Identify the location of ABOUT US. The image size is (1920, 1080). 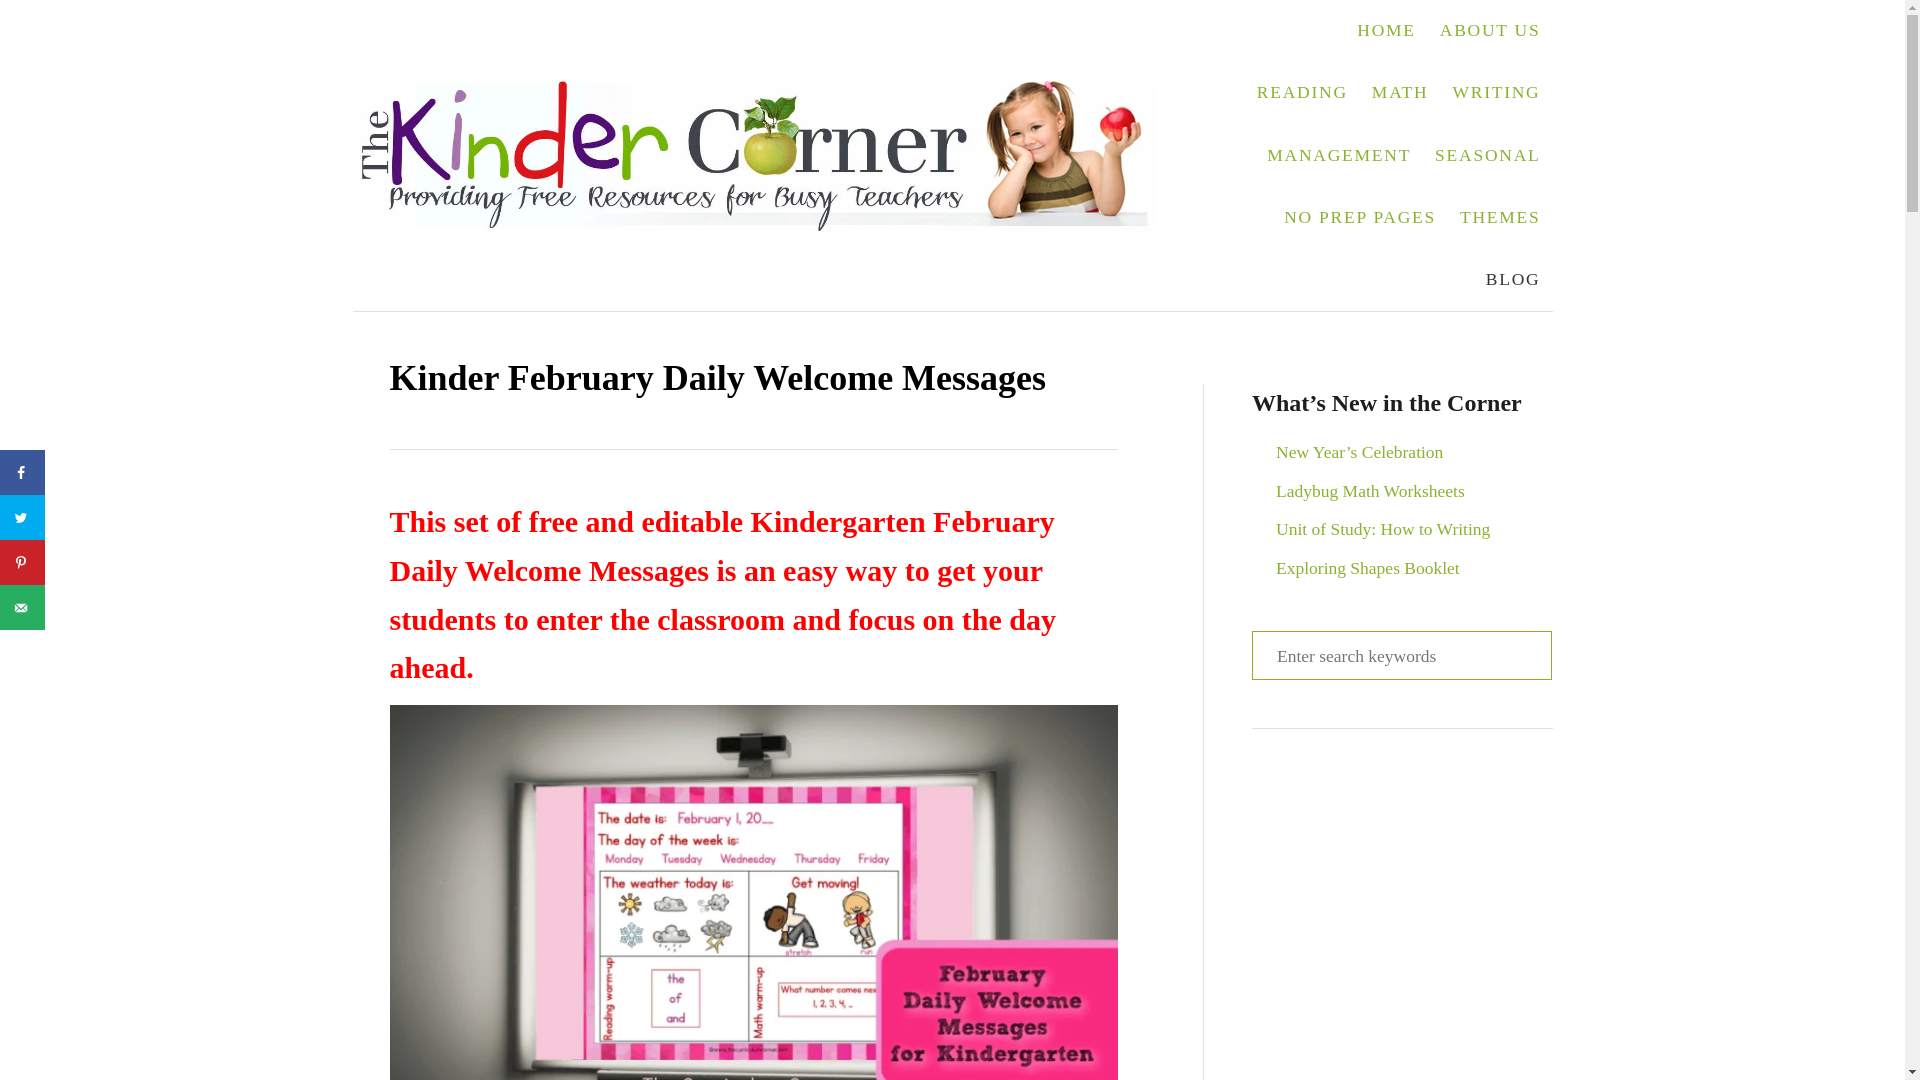
(1490, 30).